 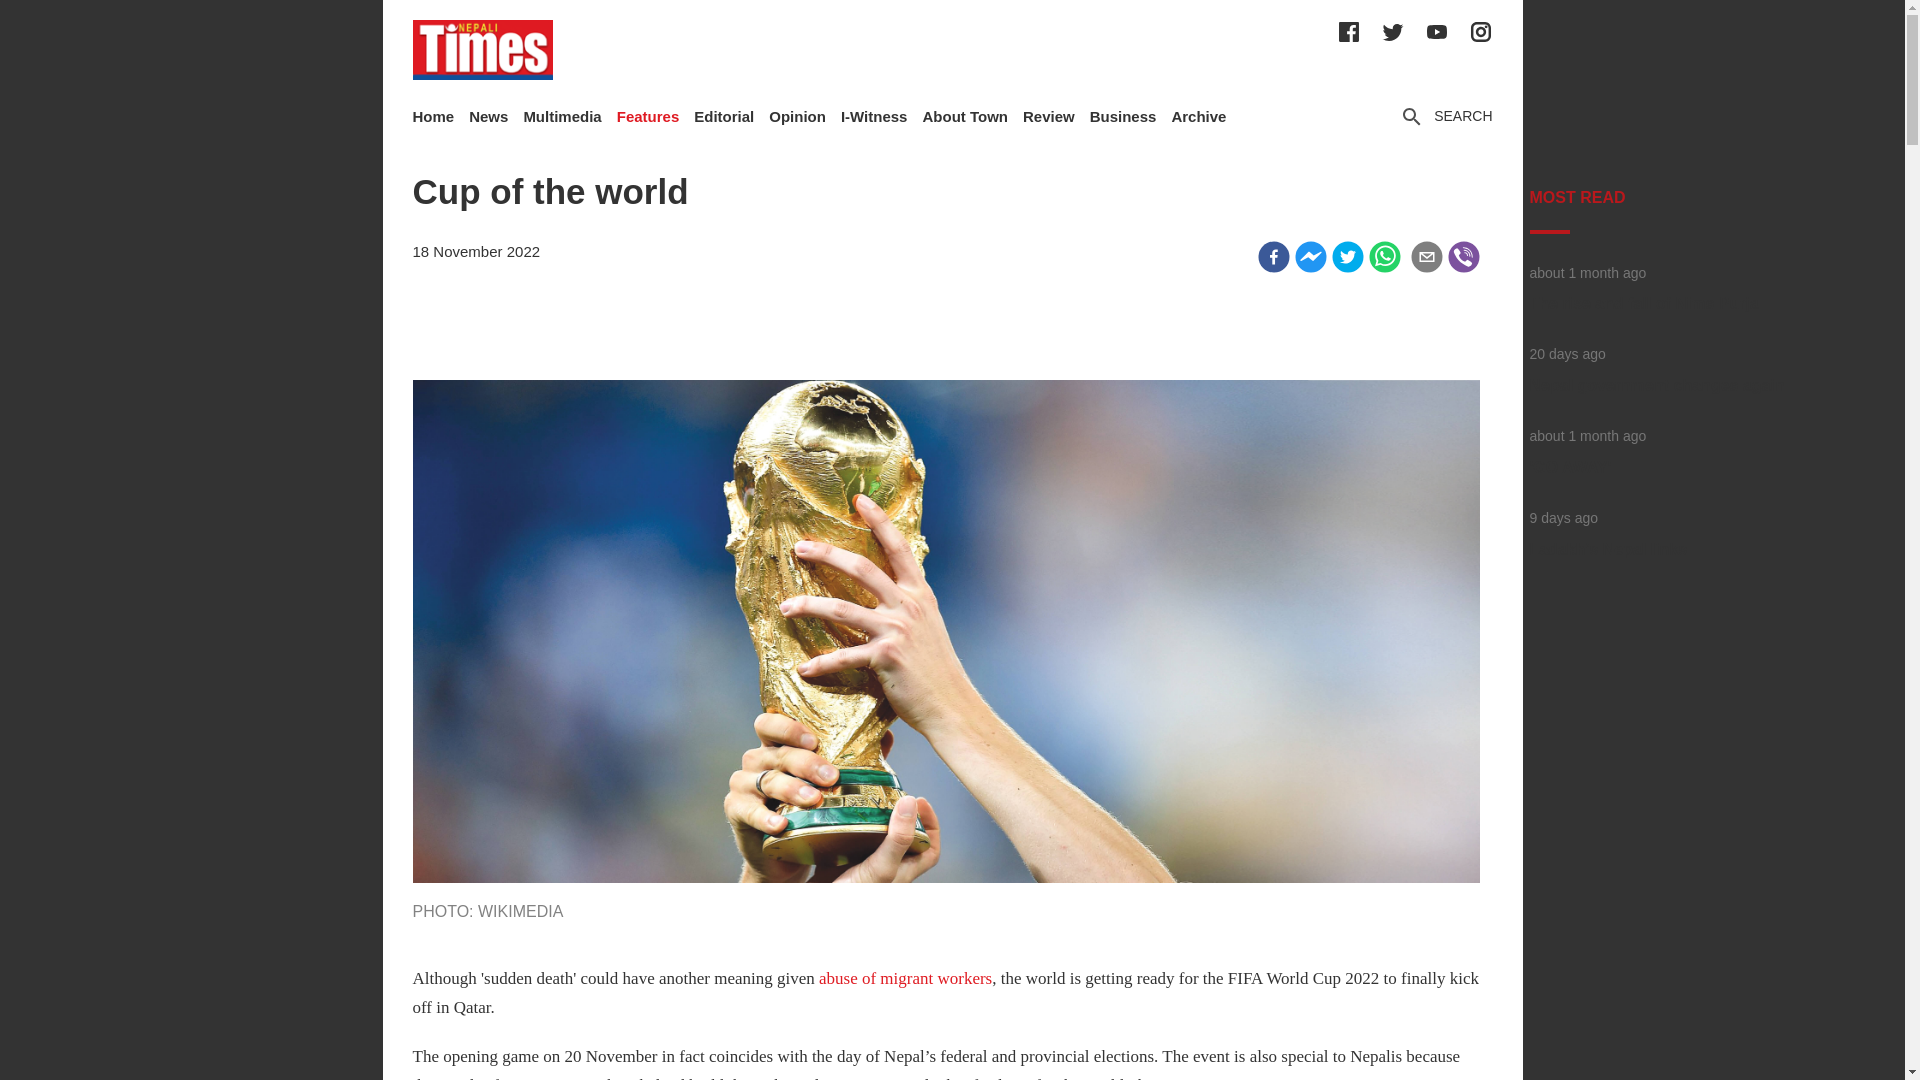 What do you see at coordinates (561, 116) in the screenshot?
I see `Multimedia` at bounding box center [561, 116].